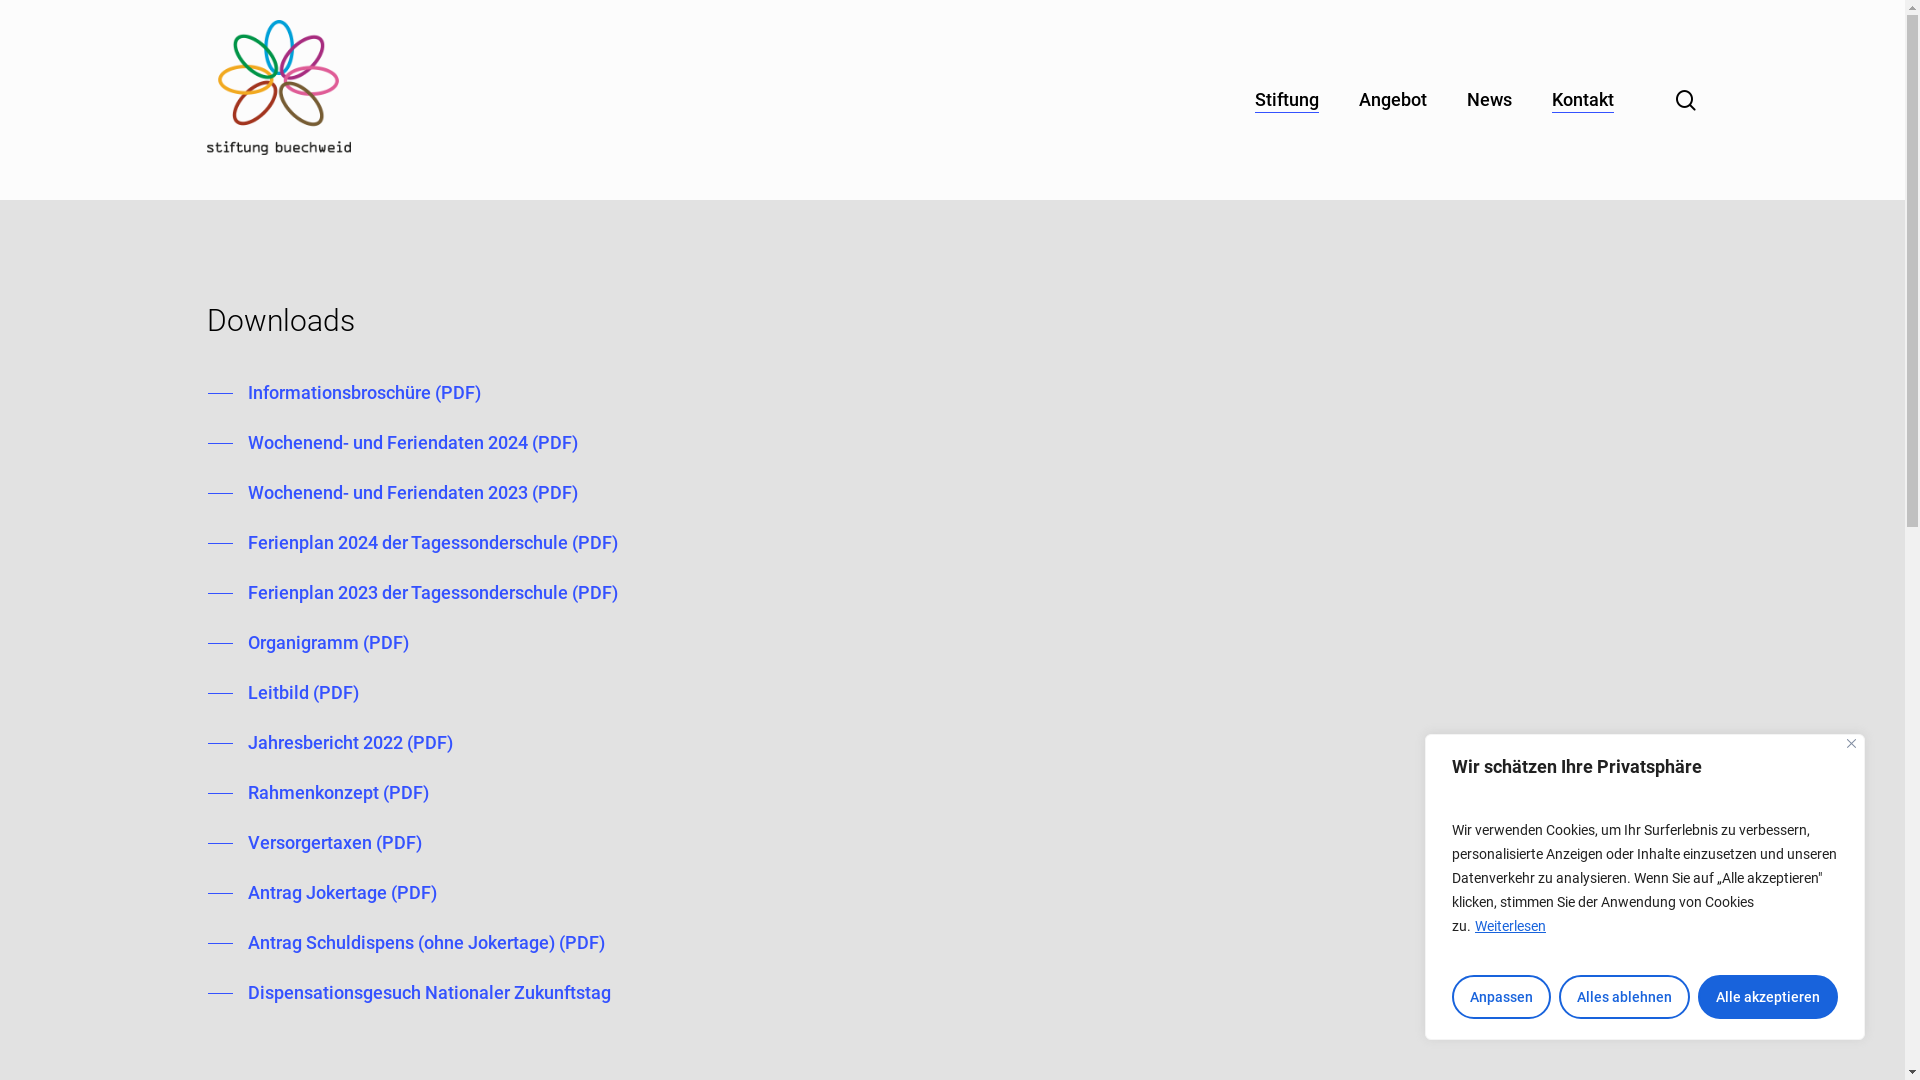 Image resolution: width=1920 pixels, height=1080 pixels. What do you see at coordinates (284, 693) in the screenshot?
I see `Leitbild (PDF)` at bounding box center [284, 693].